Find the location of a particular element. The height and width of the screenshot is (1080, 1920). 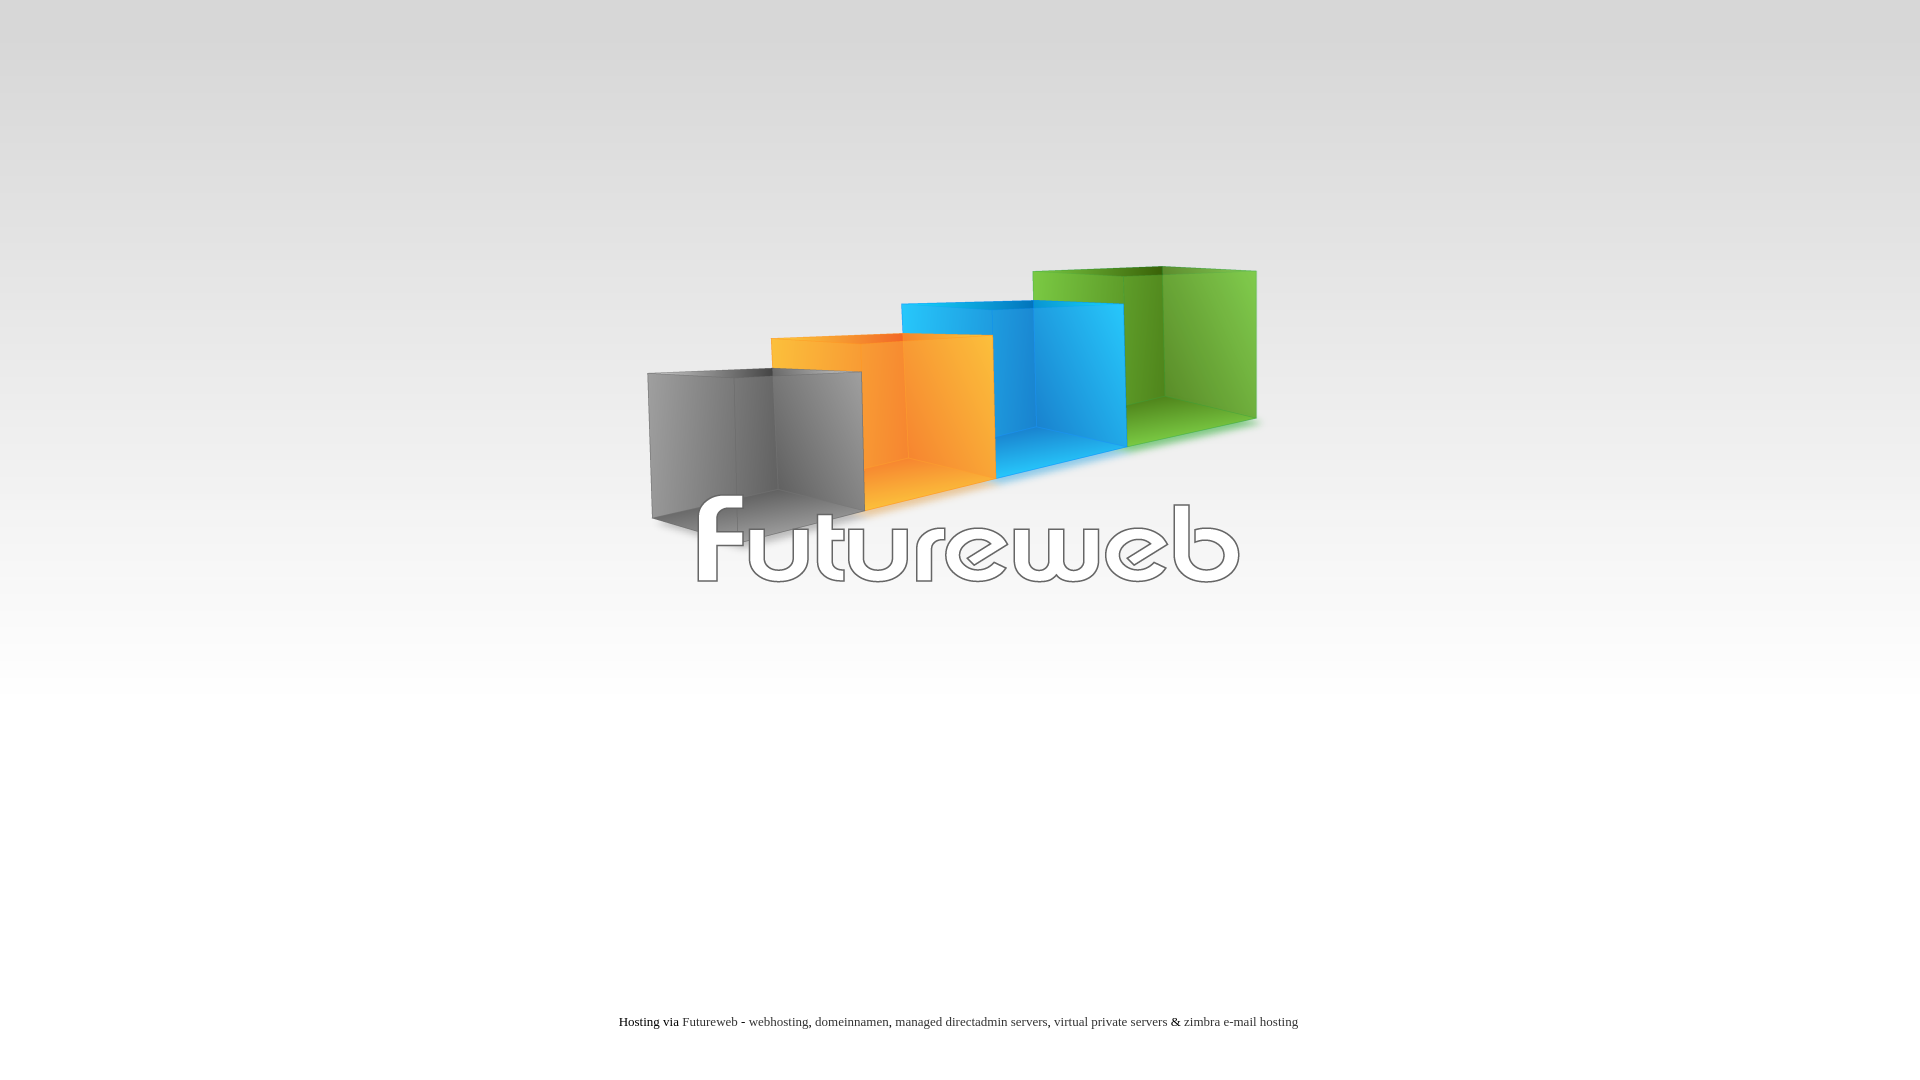

Futureweb is located at coordinates (960, 432).